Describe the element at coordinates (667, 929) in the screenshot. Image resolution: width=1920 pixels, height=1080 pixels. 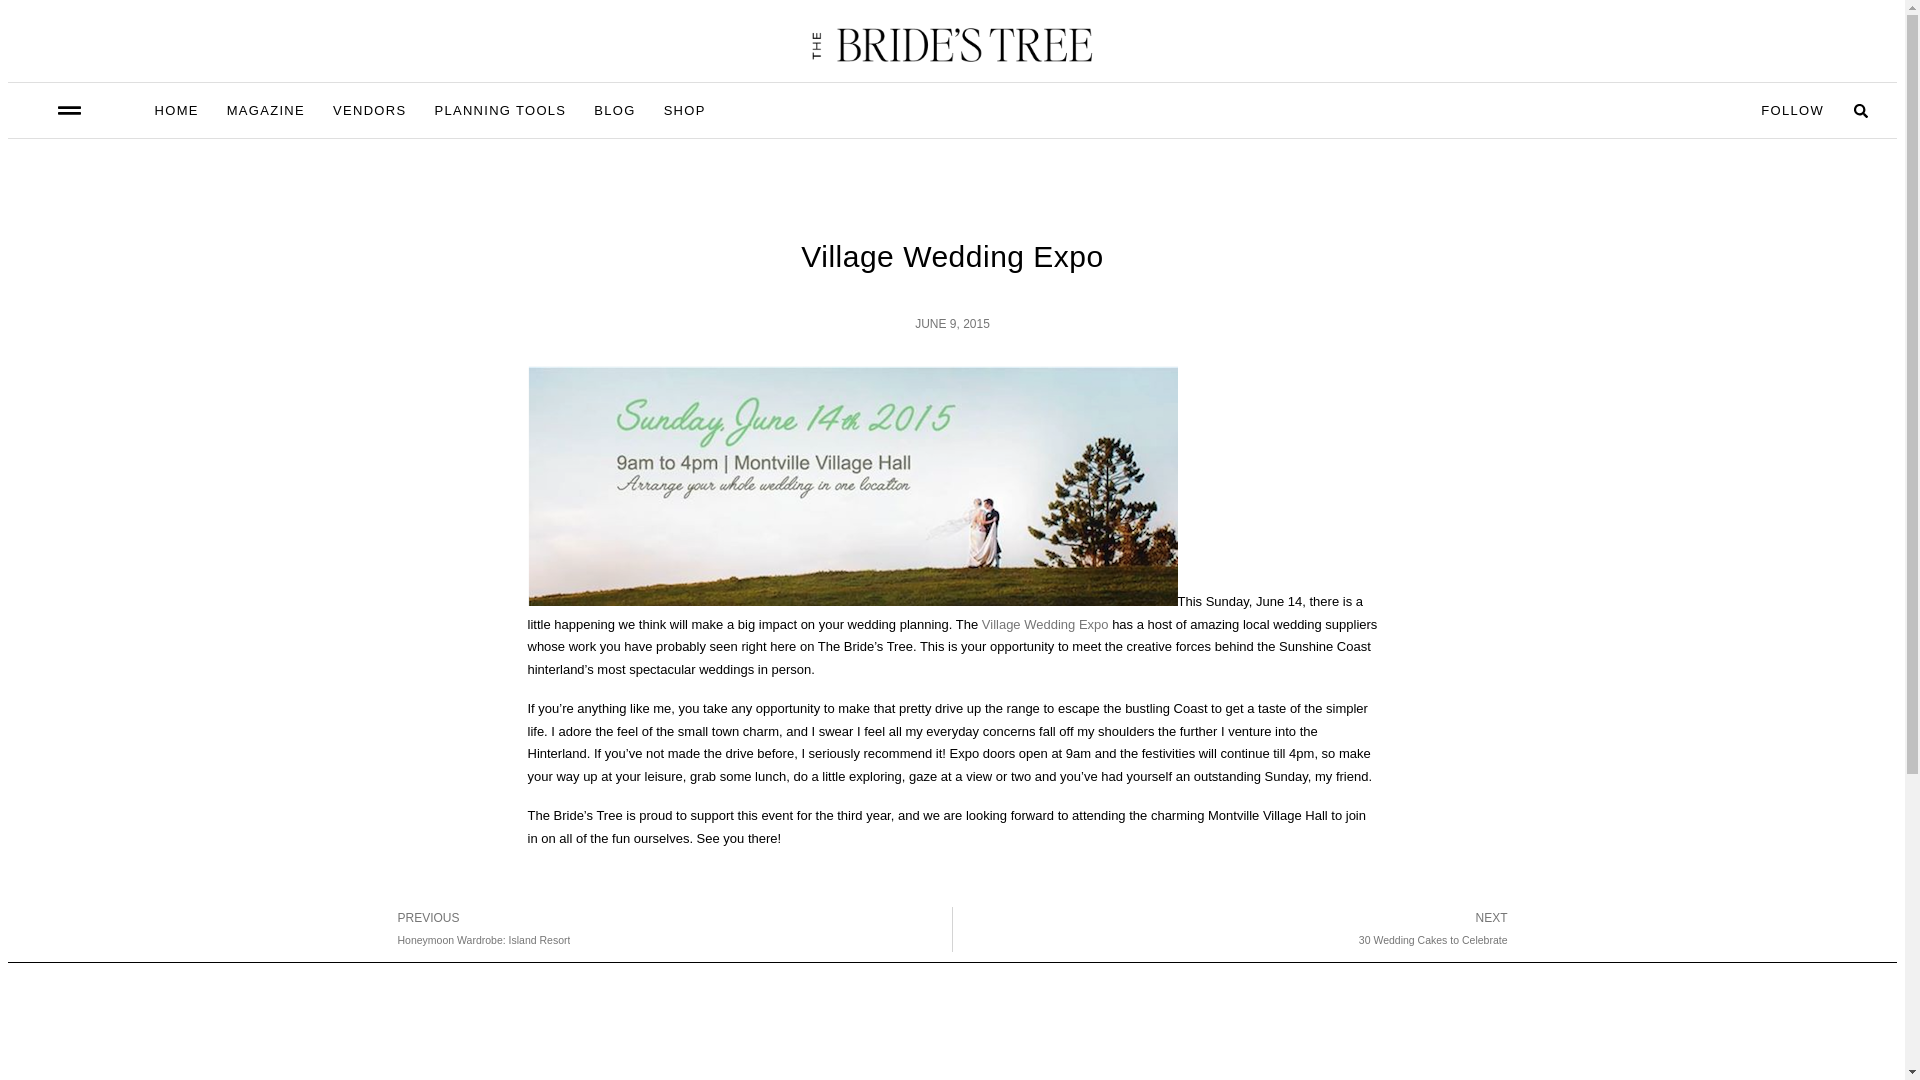
I see `BLOG` at that location.